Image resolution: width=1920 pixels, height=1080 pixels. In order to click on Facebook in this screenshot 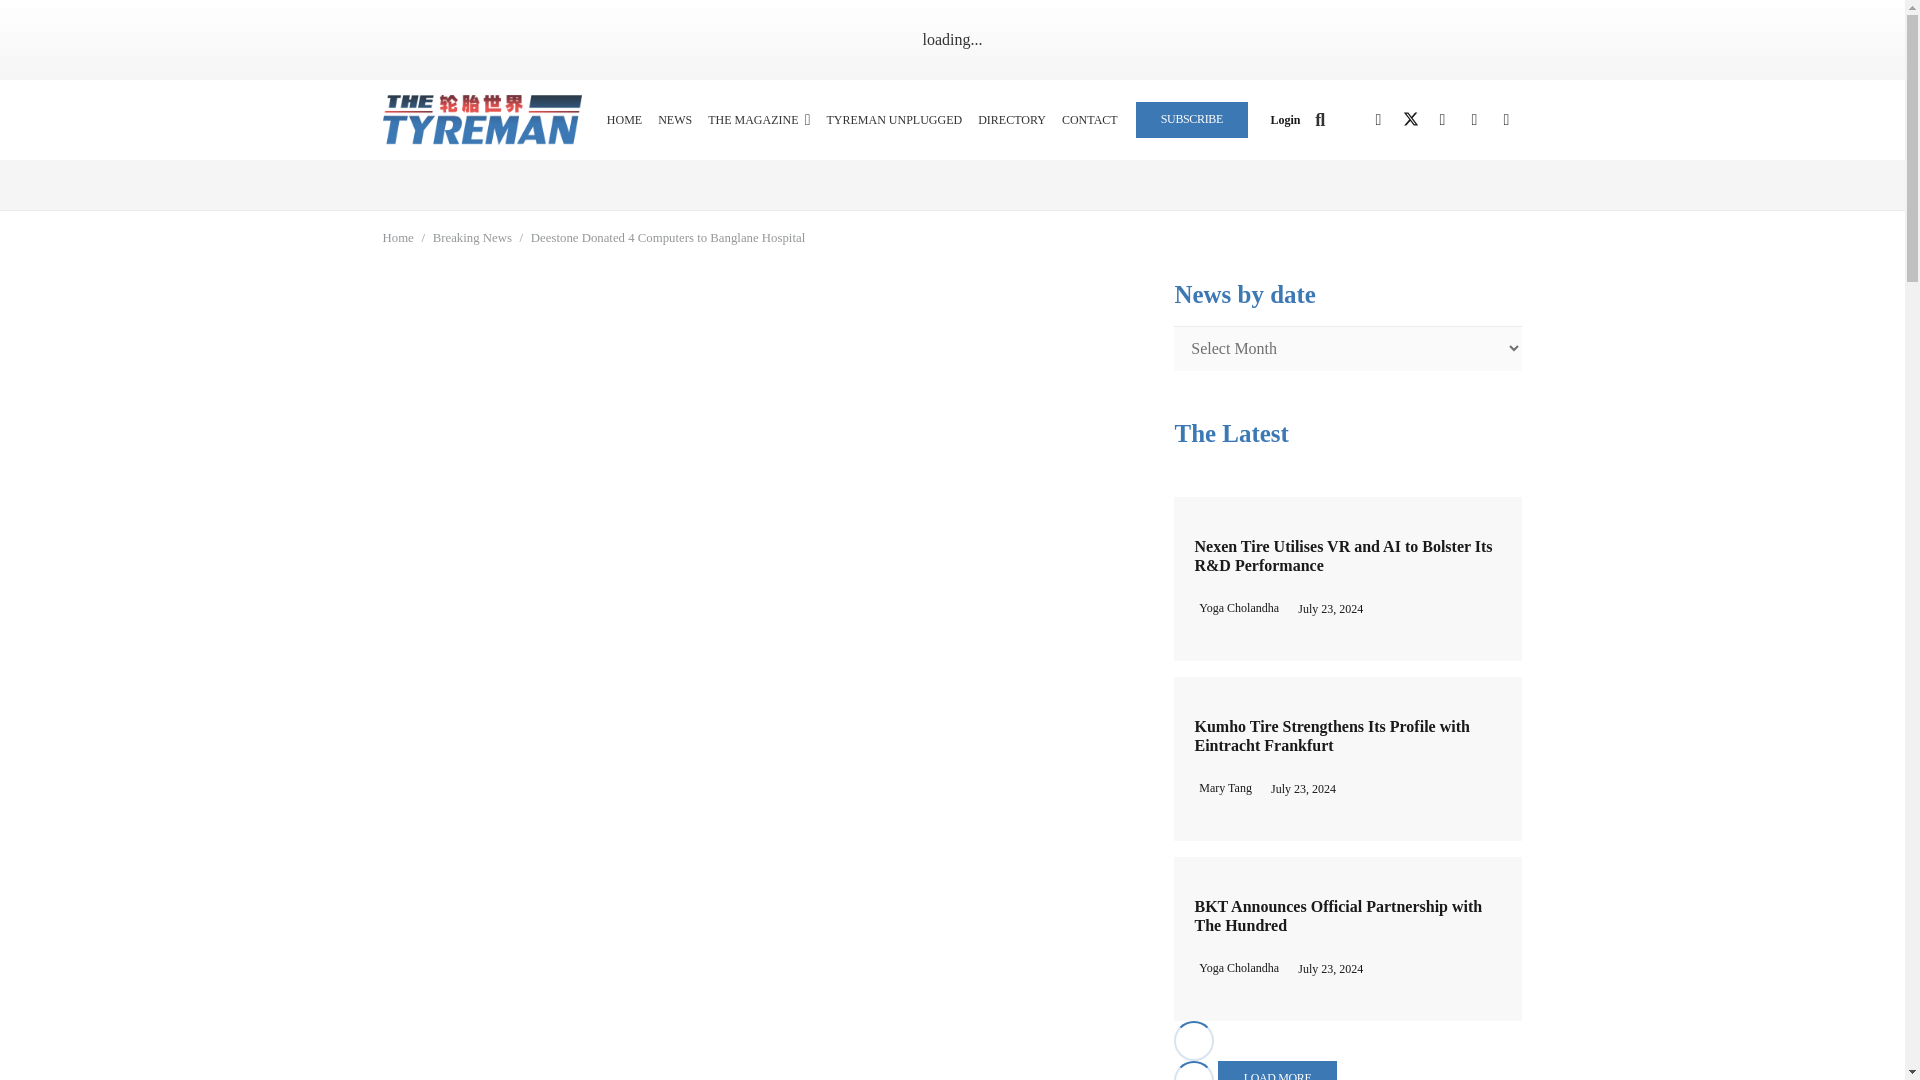, I will do `click(1377, 120)`.